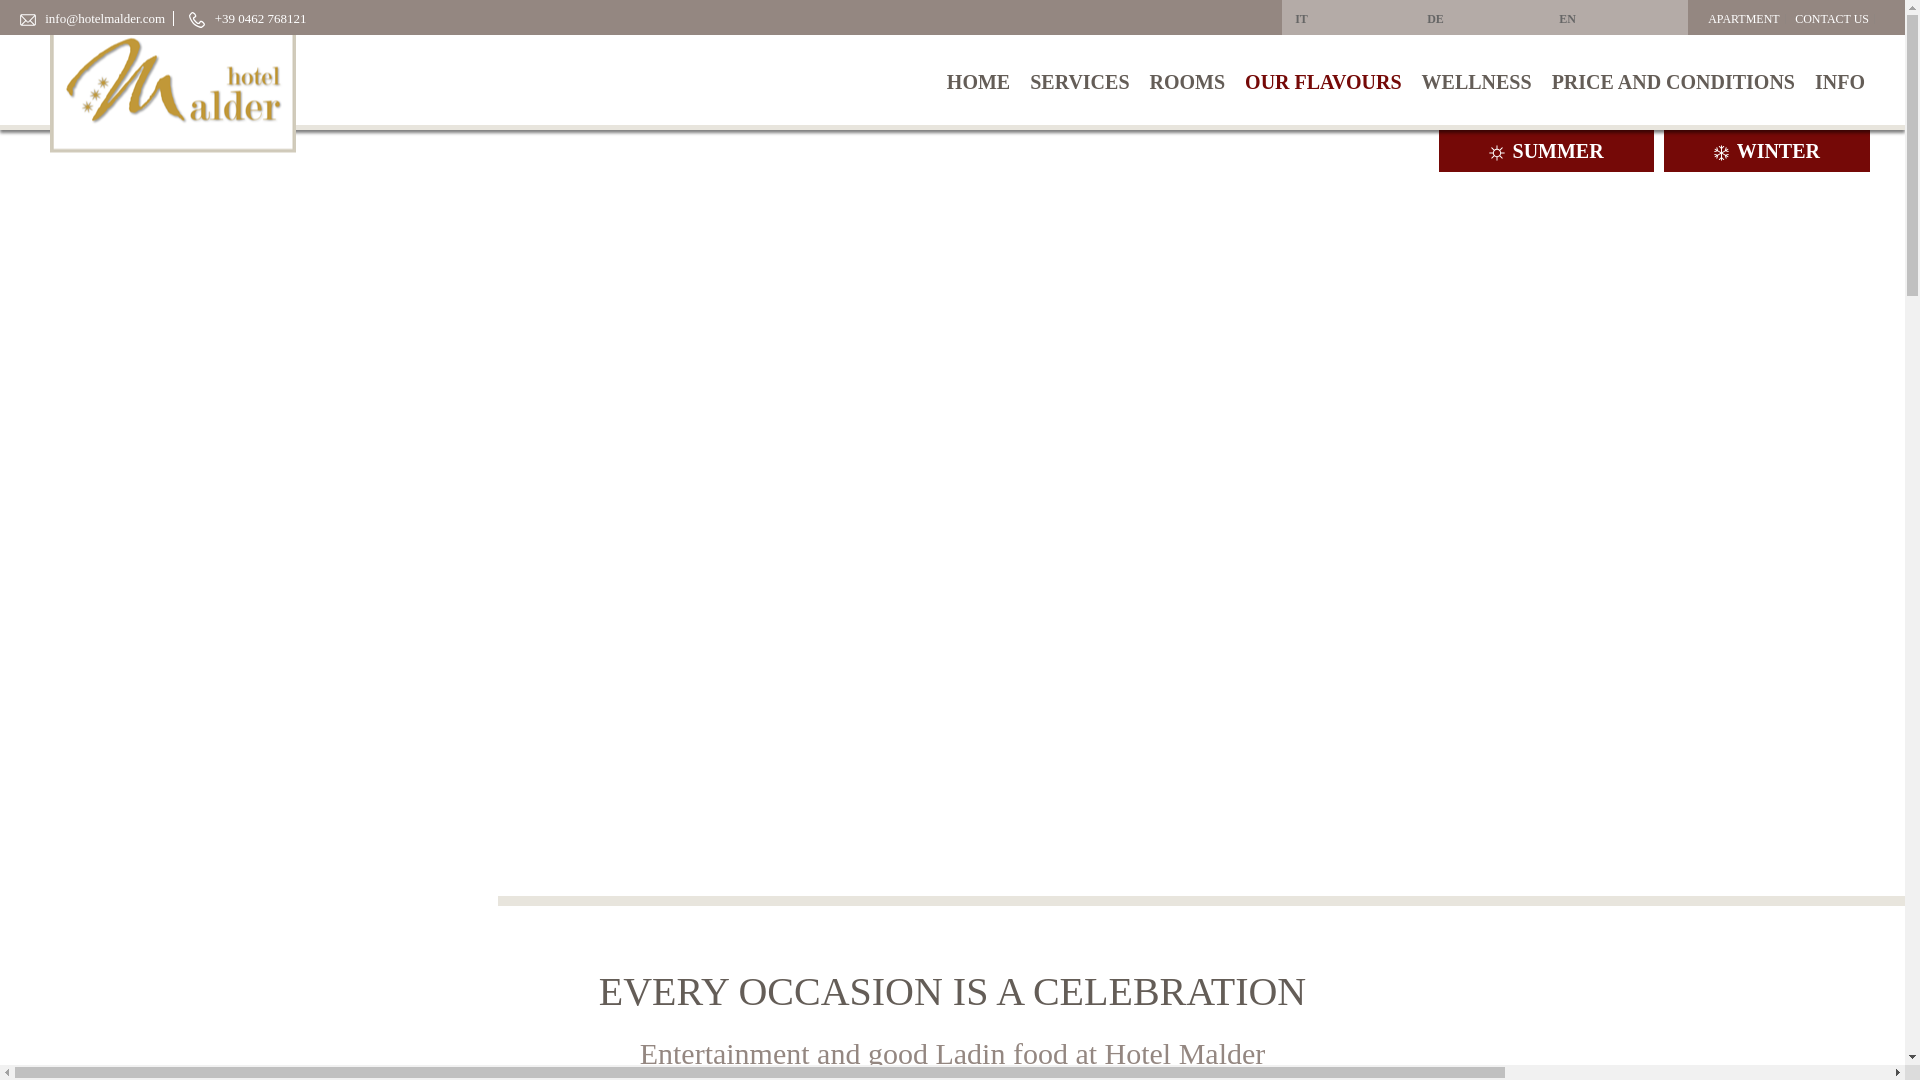 This screenshot has height=1080, width=1920. Describe the element at coordinates (1322, 80) in the screenshot. I see `OUR FLAVOURS` at that location.